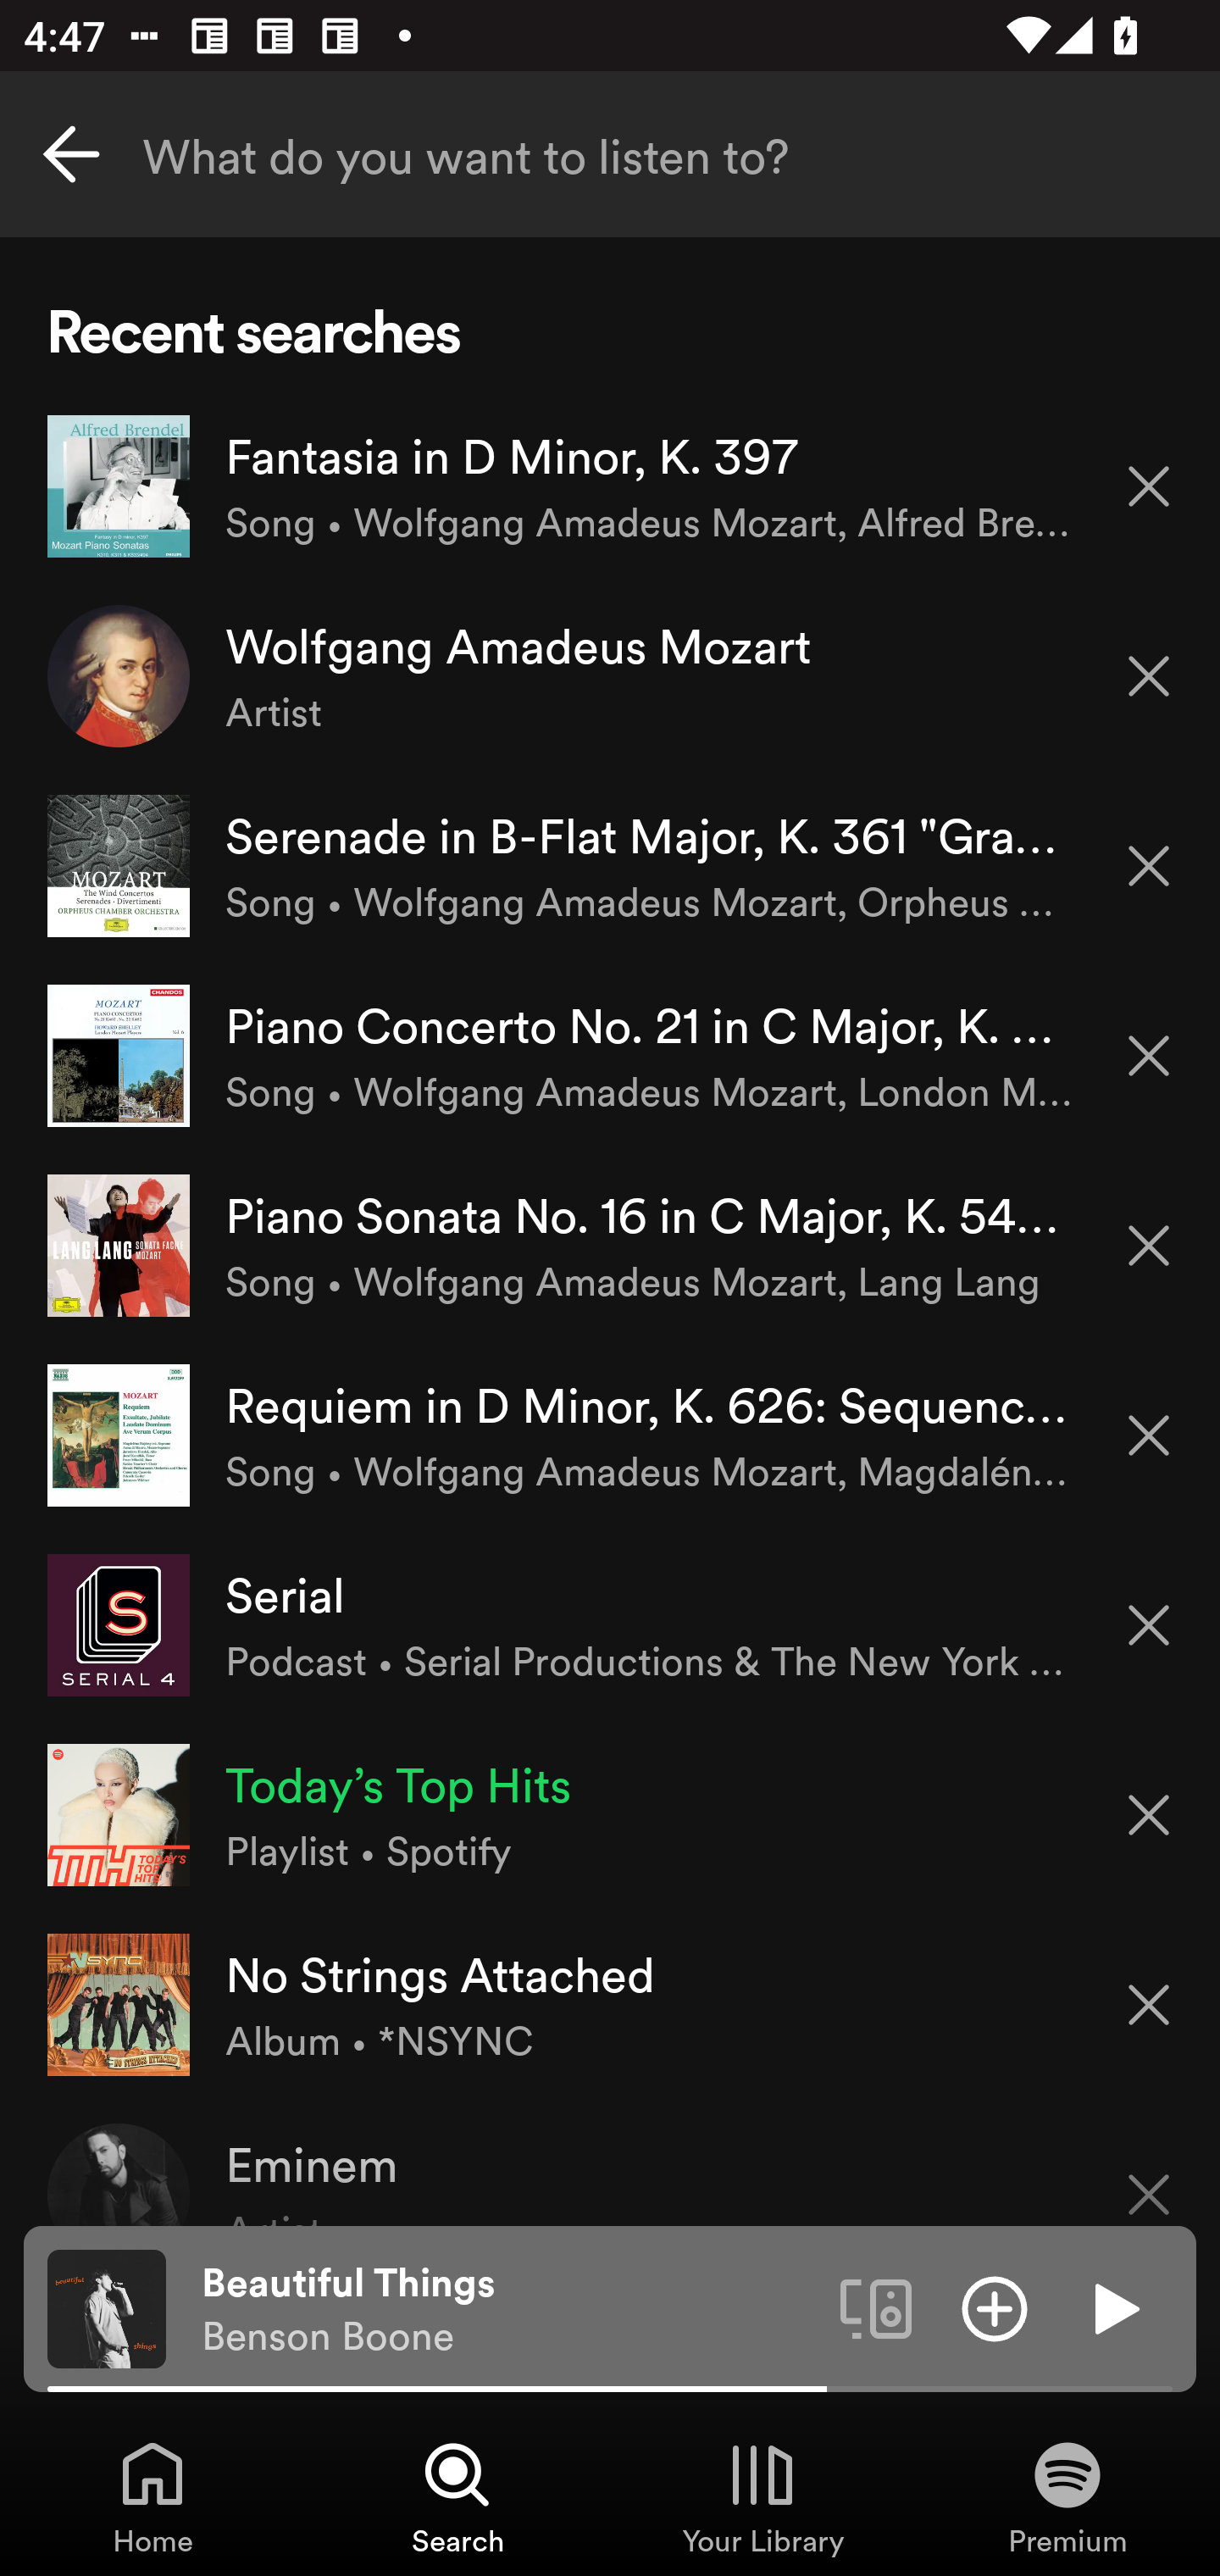  What do you see at coordinates (457, 2496) in the screenshot?
I see `Search, Tab 2 of 4 Search Search` at bounding box center [457, 2496].